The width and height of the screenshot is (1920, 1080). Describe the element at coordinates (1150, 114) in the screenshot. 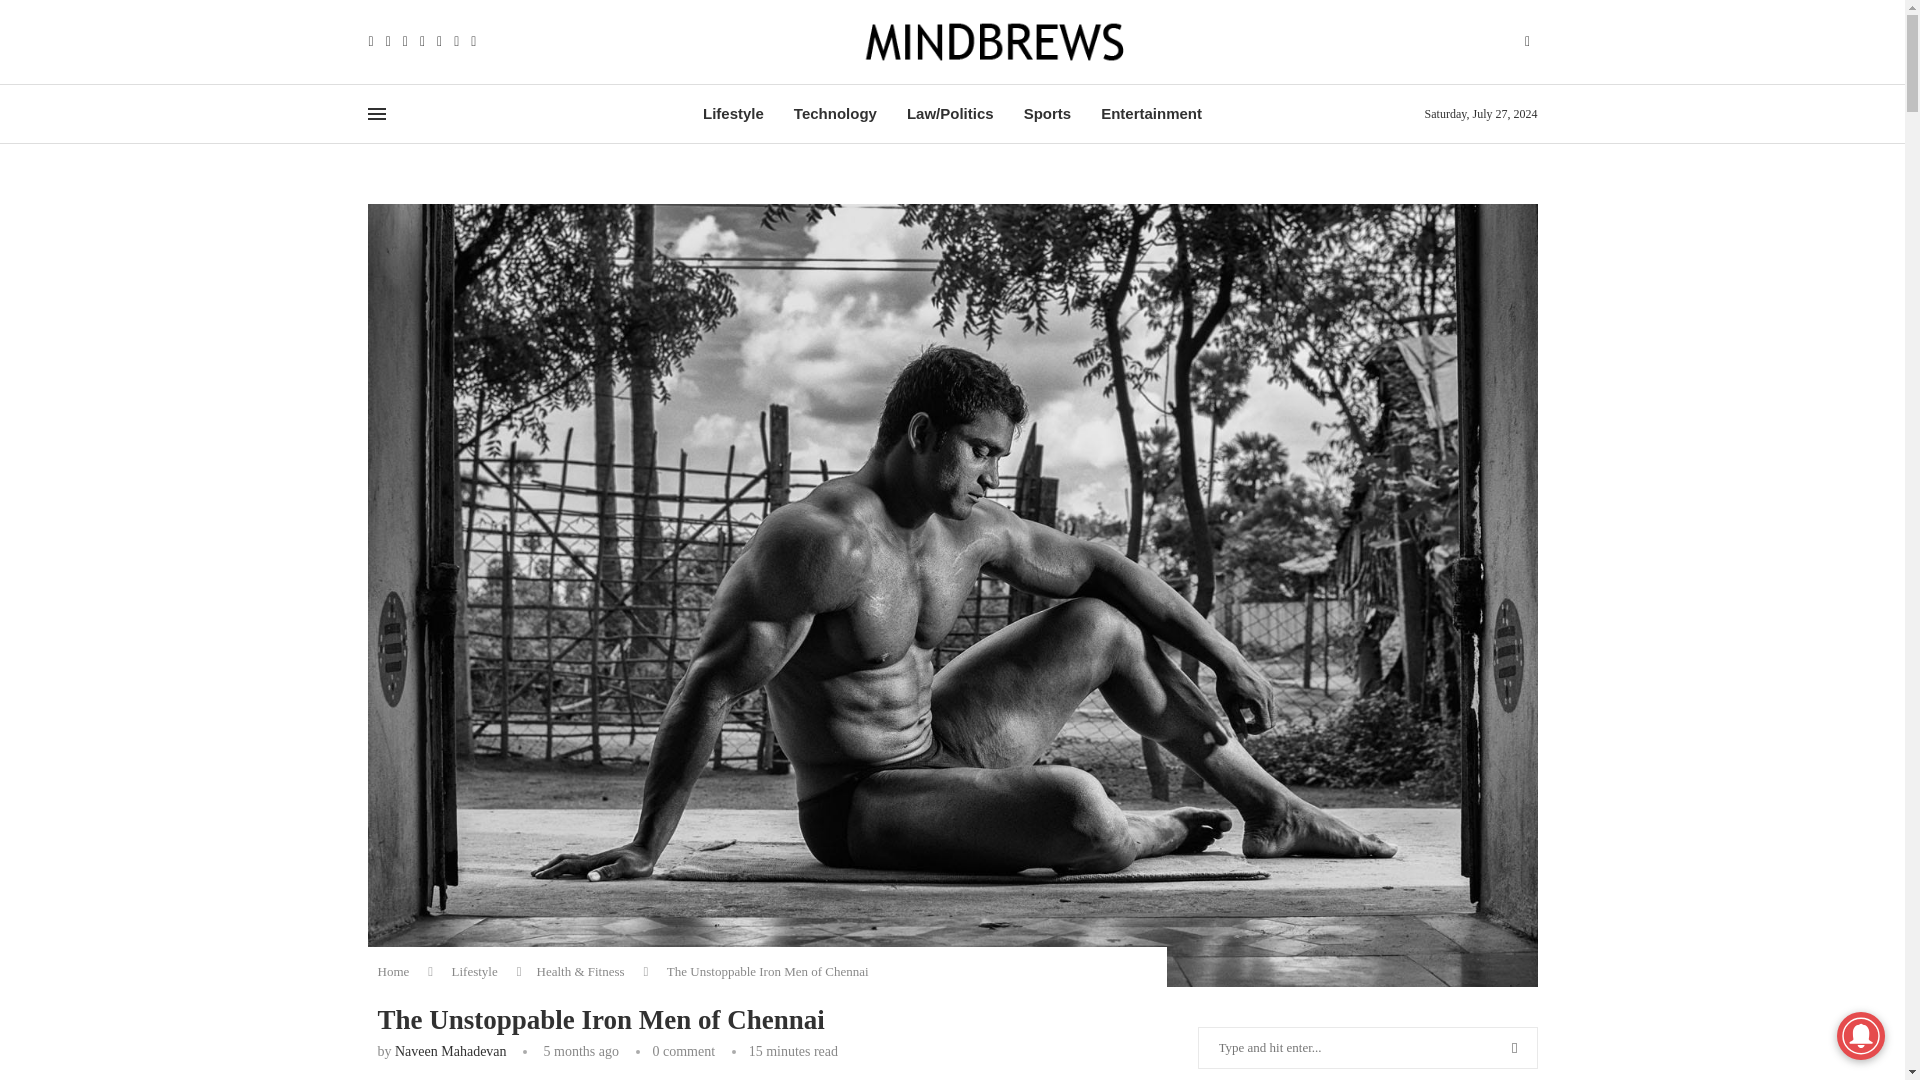

I see `Entertainment` at that location.